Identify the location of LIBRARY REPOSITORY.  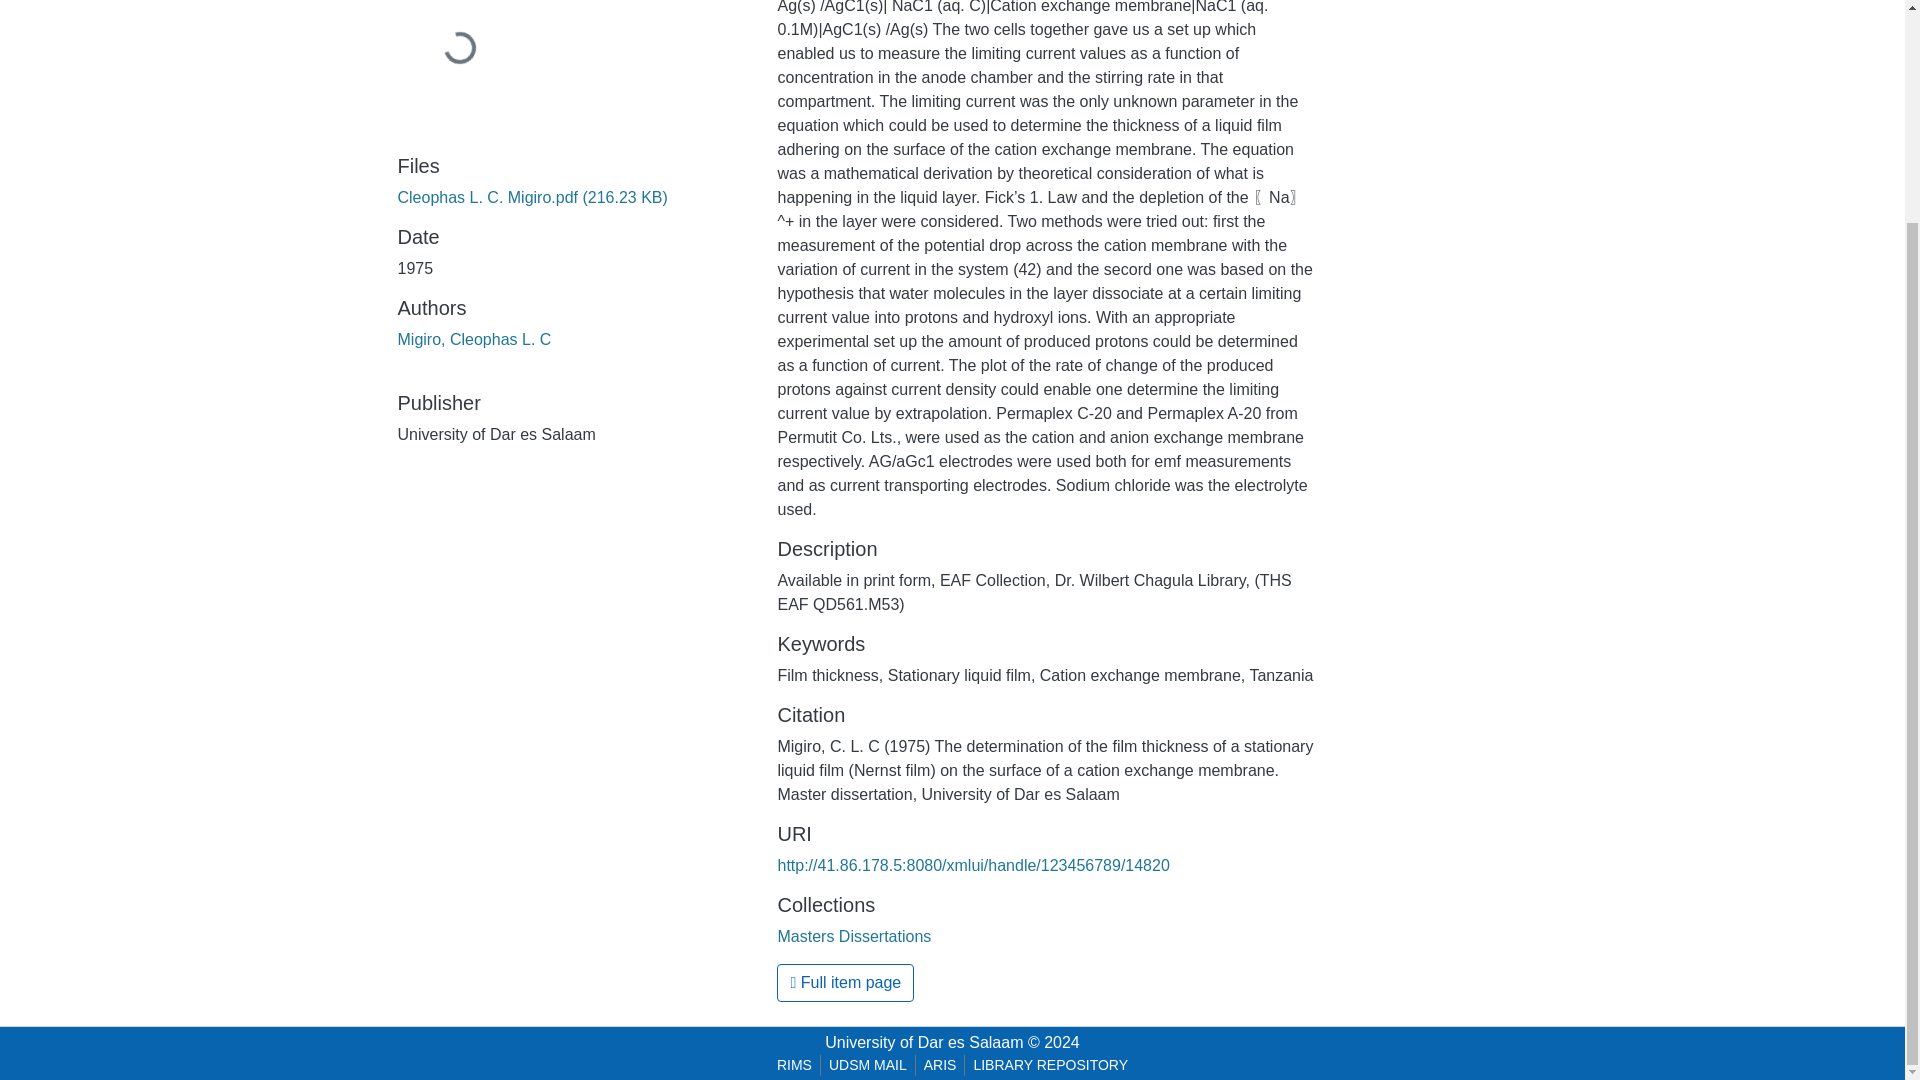
(1050, 1065).